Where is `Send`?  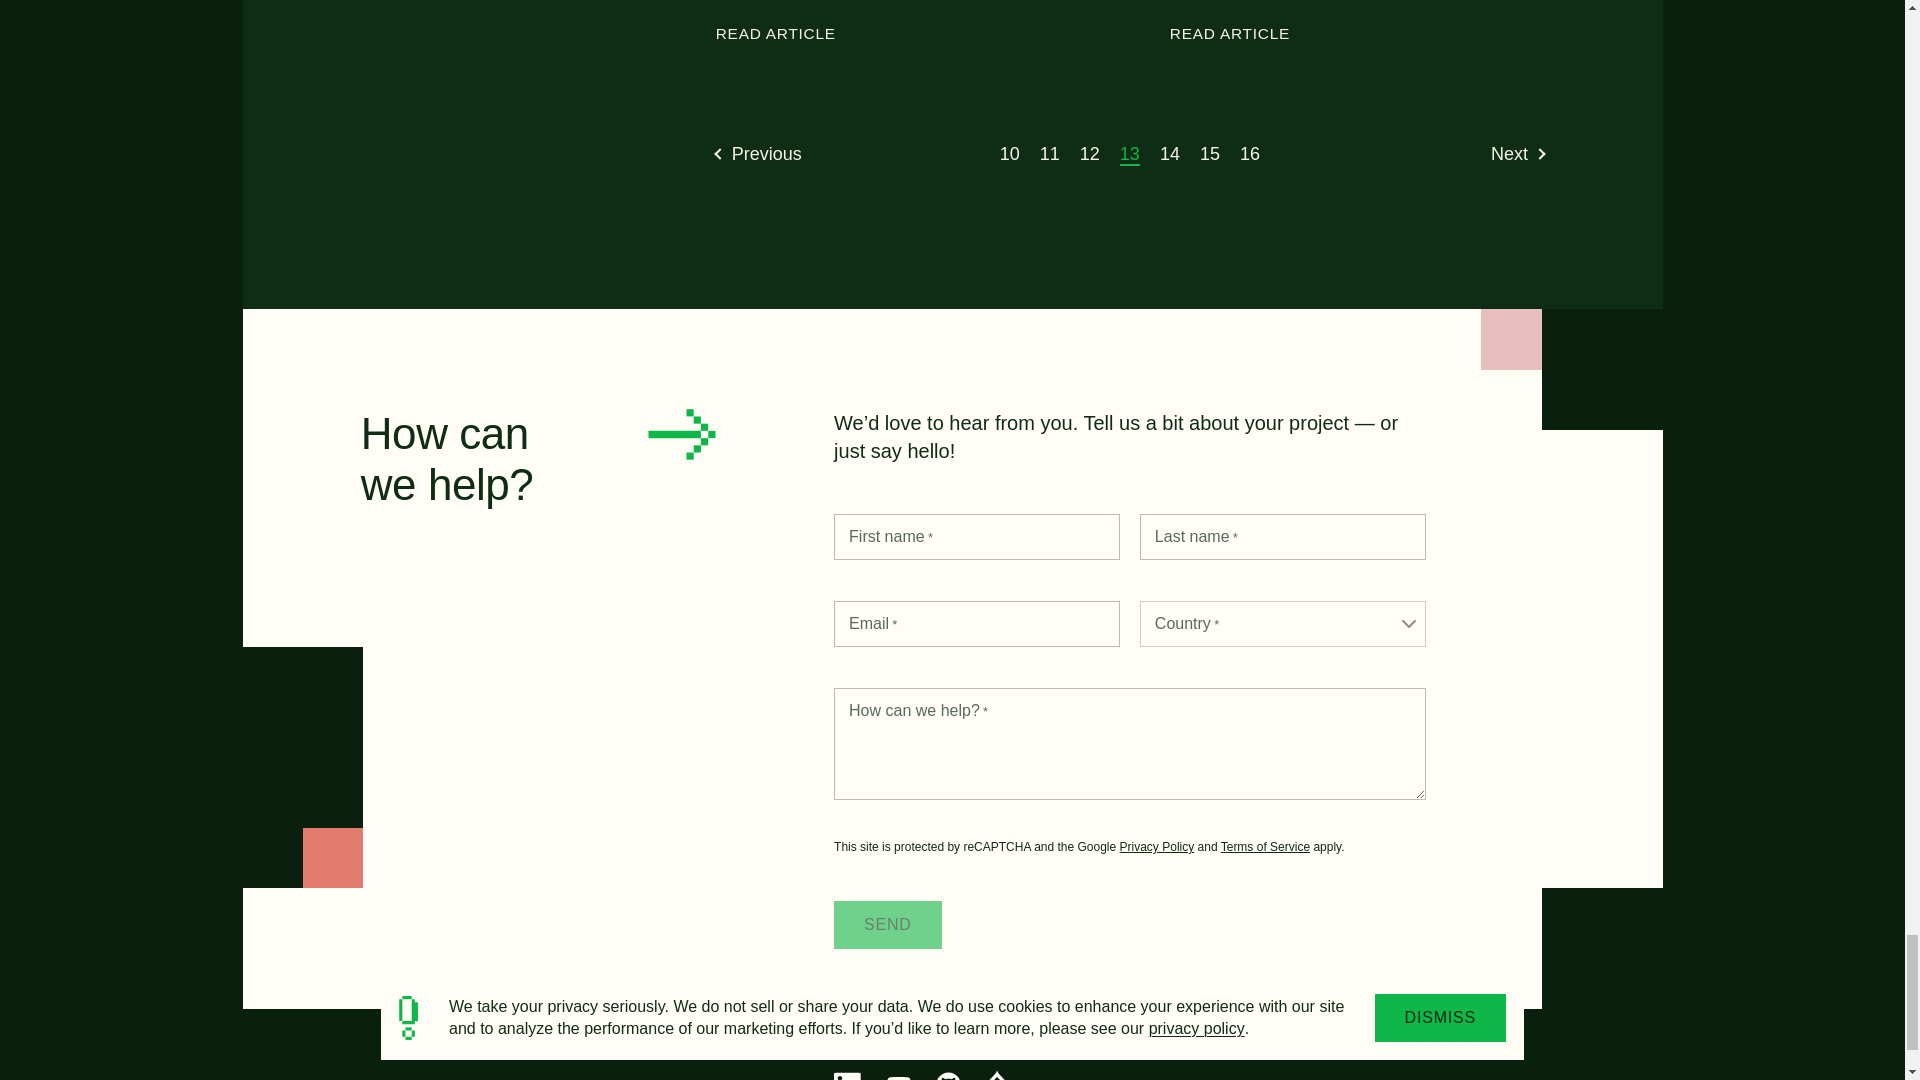
Send is located at coordinates (888, 924).